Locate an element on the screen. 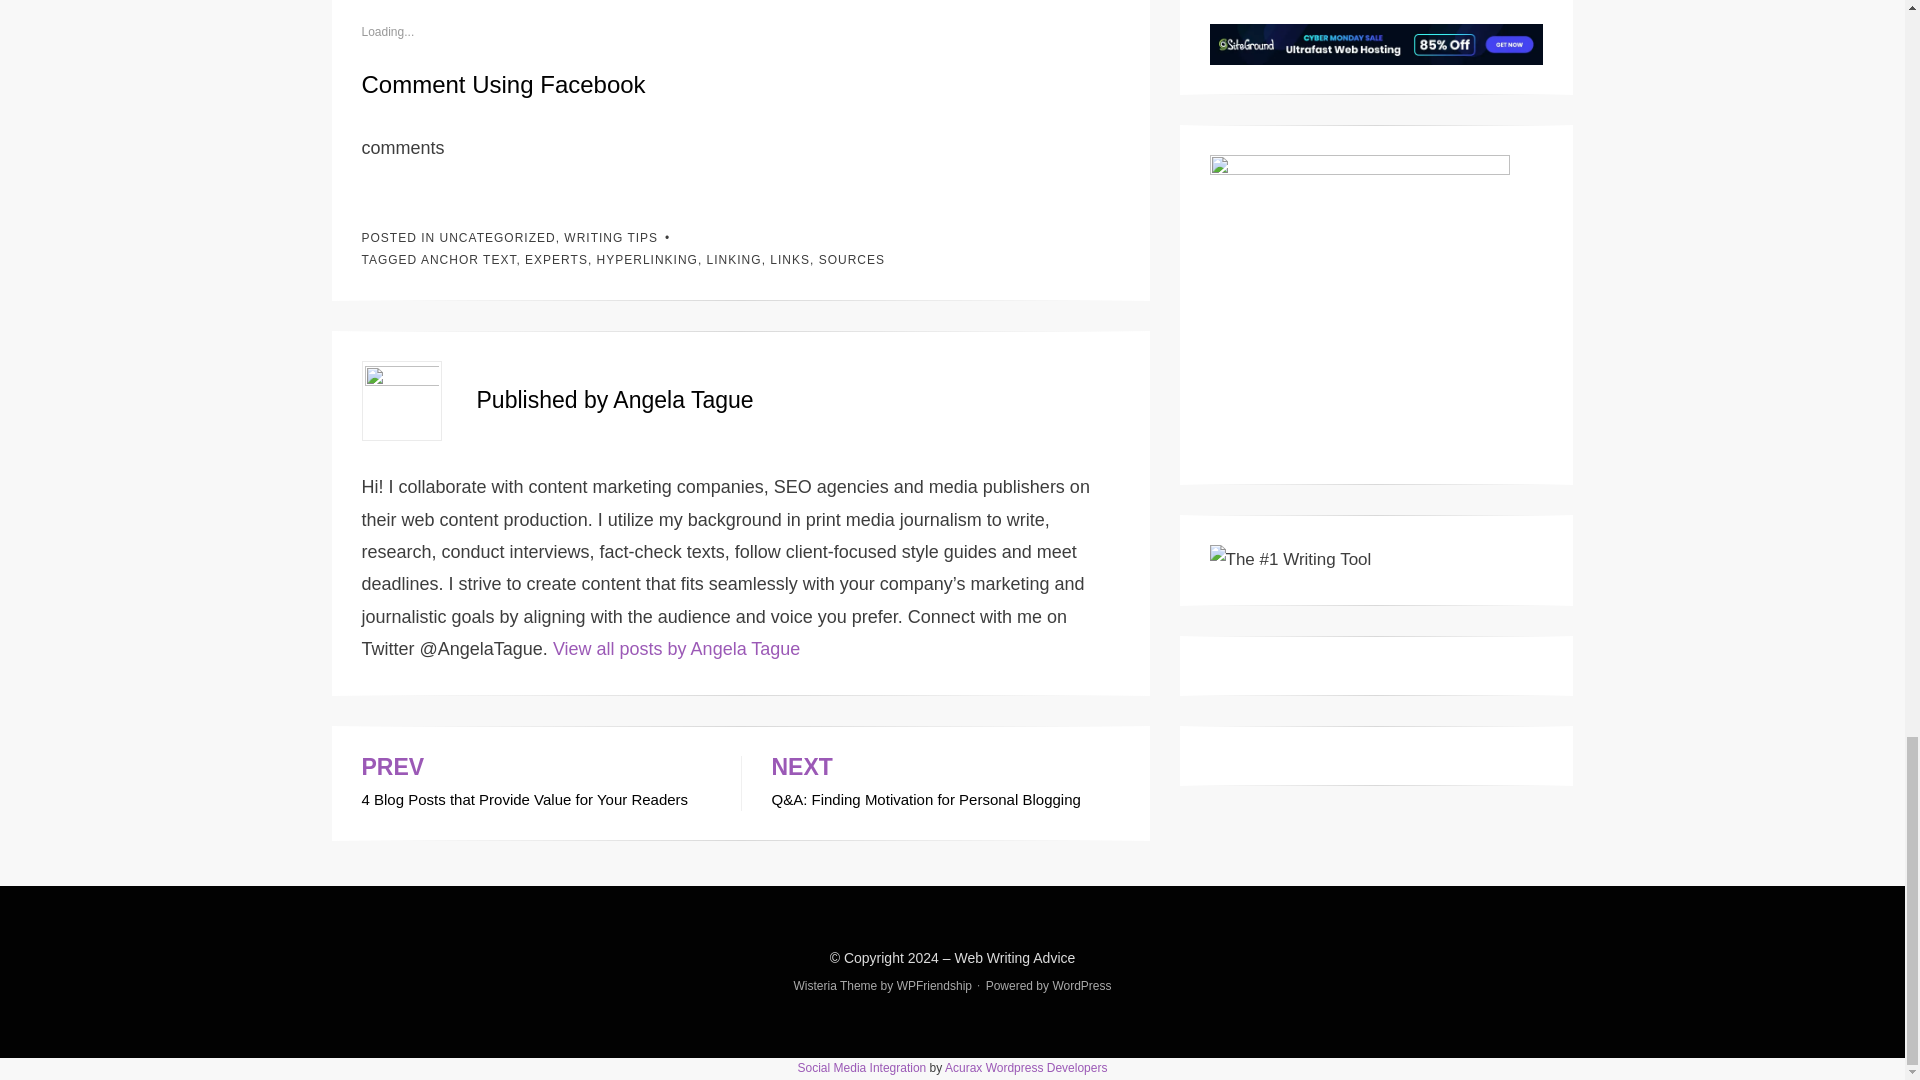  EXPERTS is located at coordinates (556, 259).